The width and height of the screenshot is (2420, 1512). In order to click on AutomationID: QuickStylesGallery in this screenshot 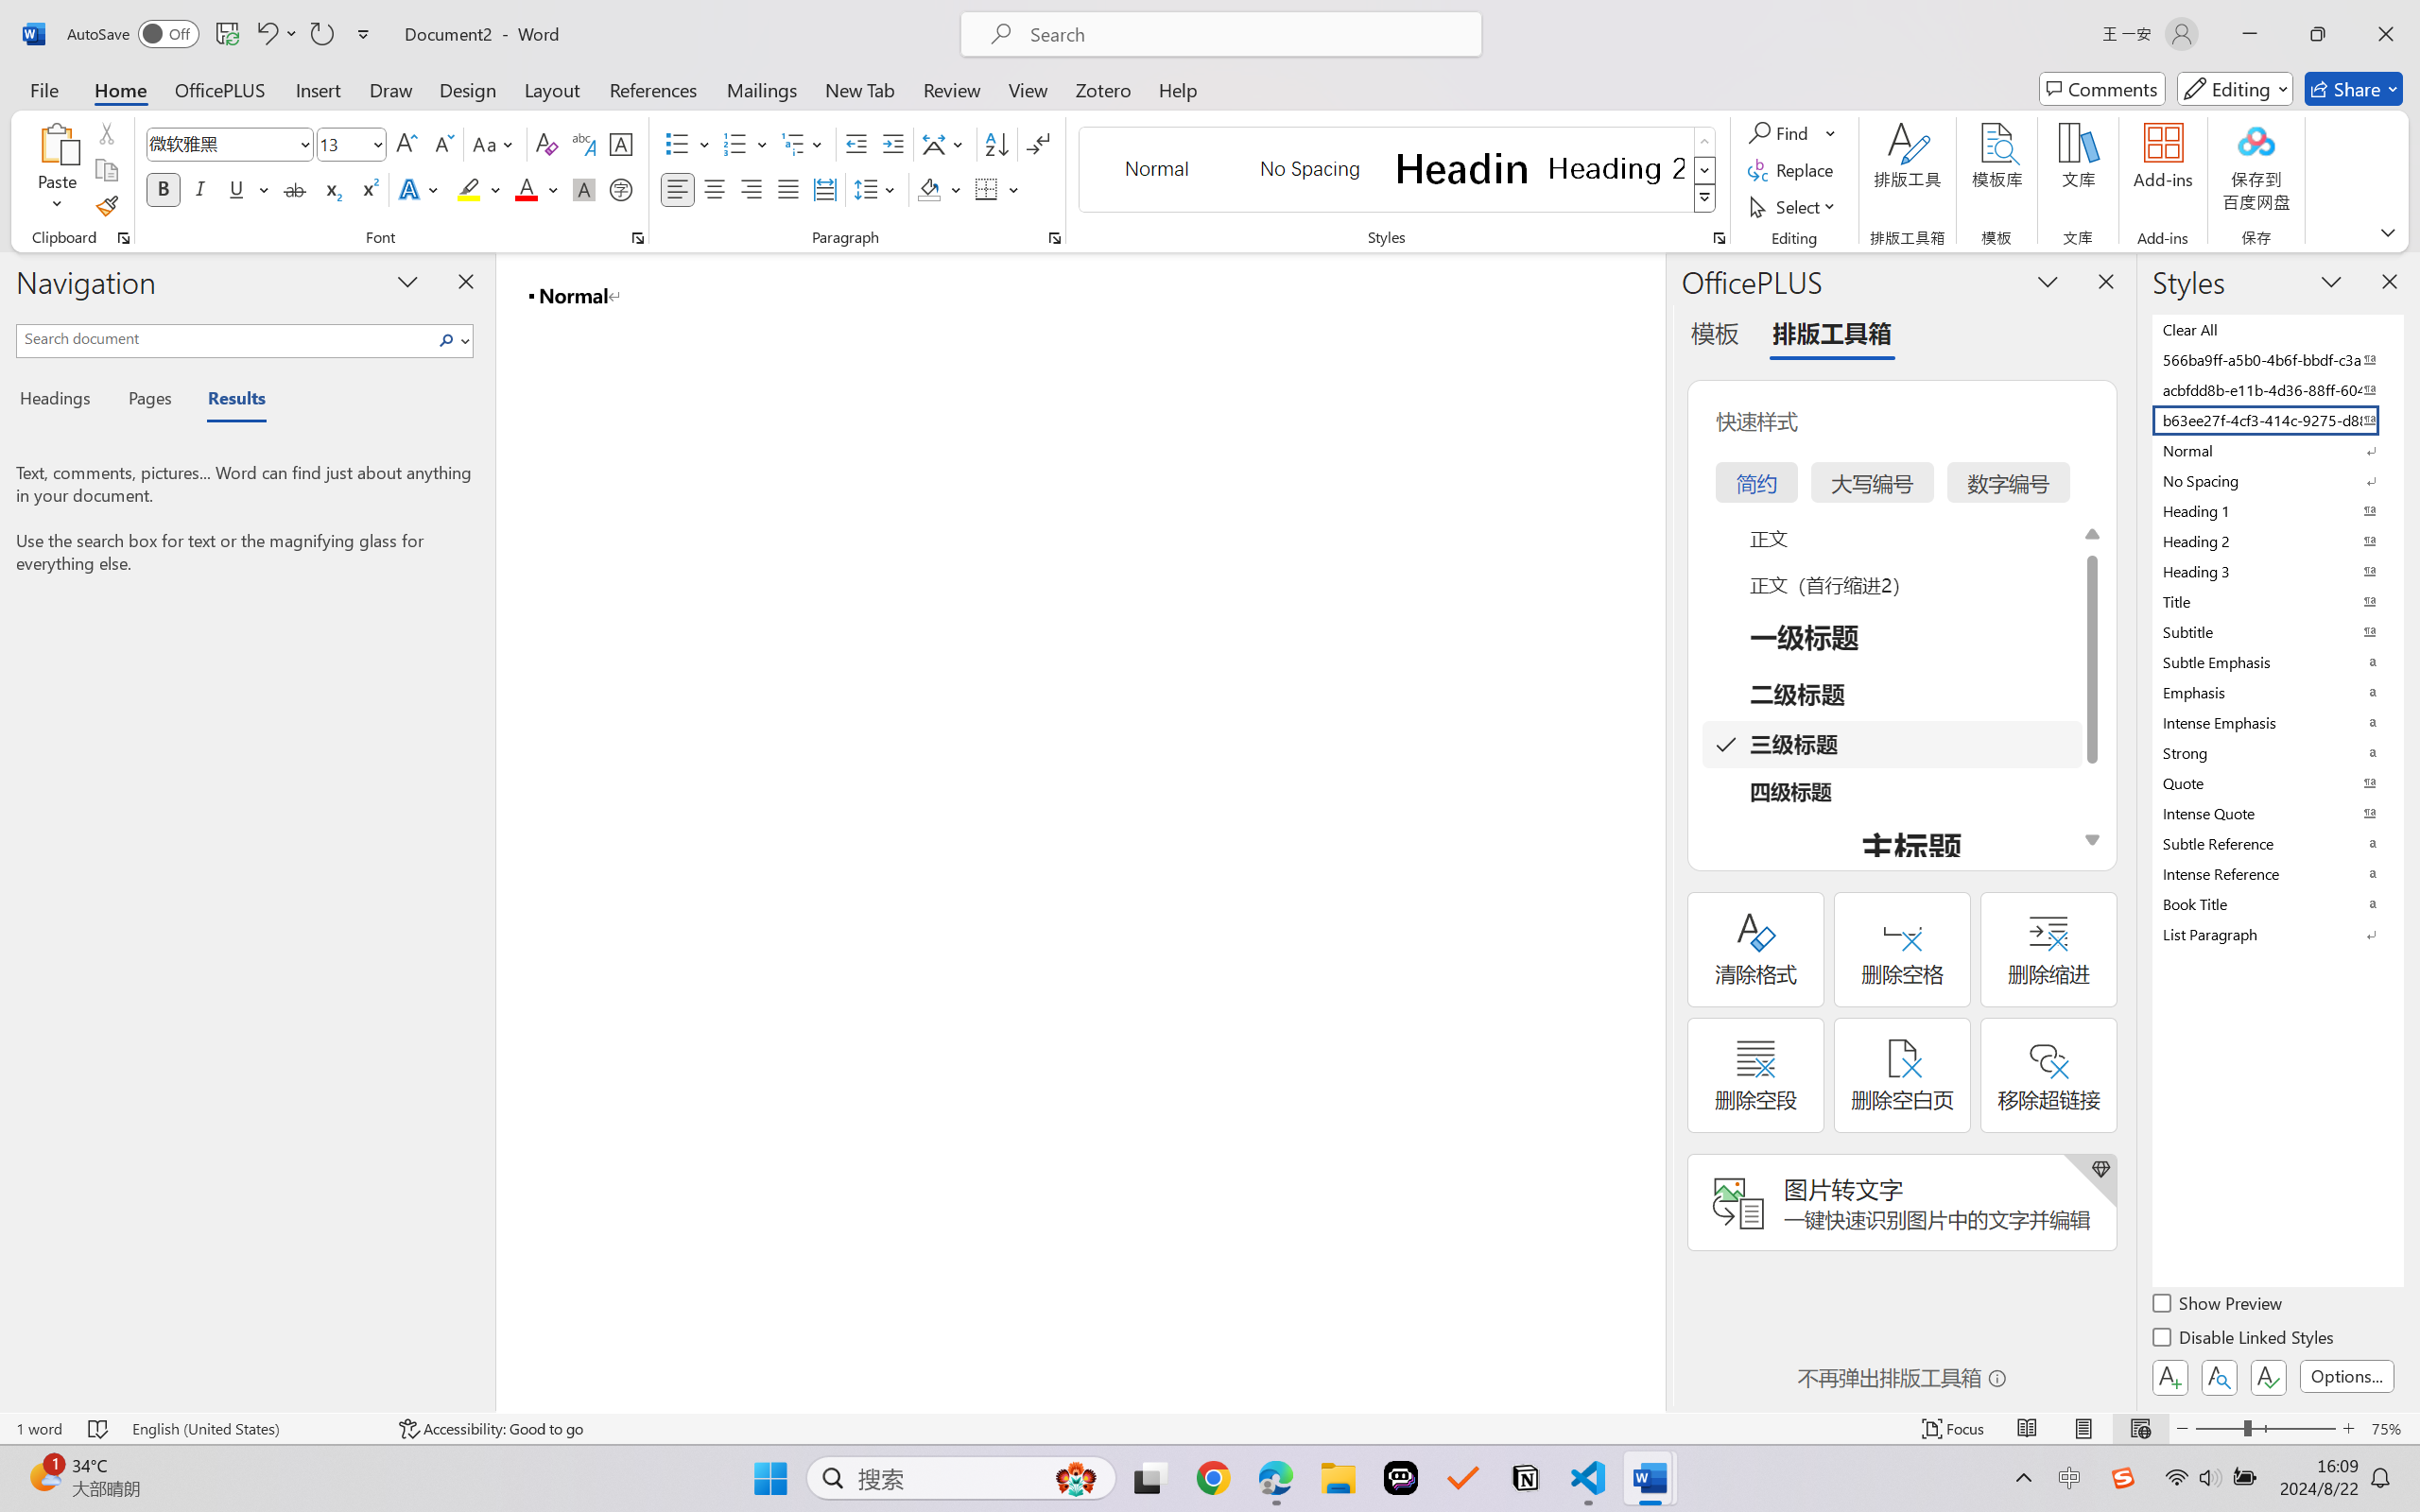, I will do `click(1399, 170)`.